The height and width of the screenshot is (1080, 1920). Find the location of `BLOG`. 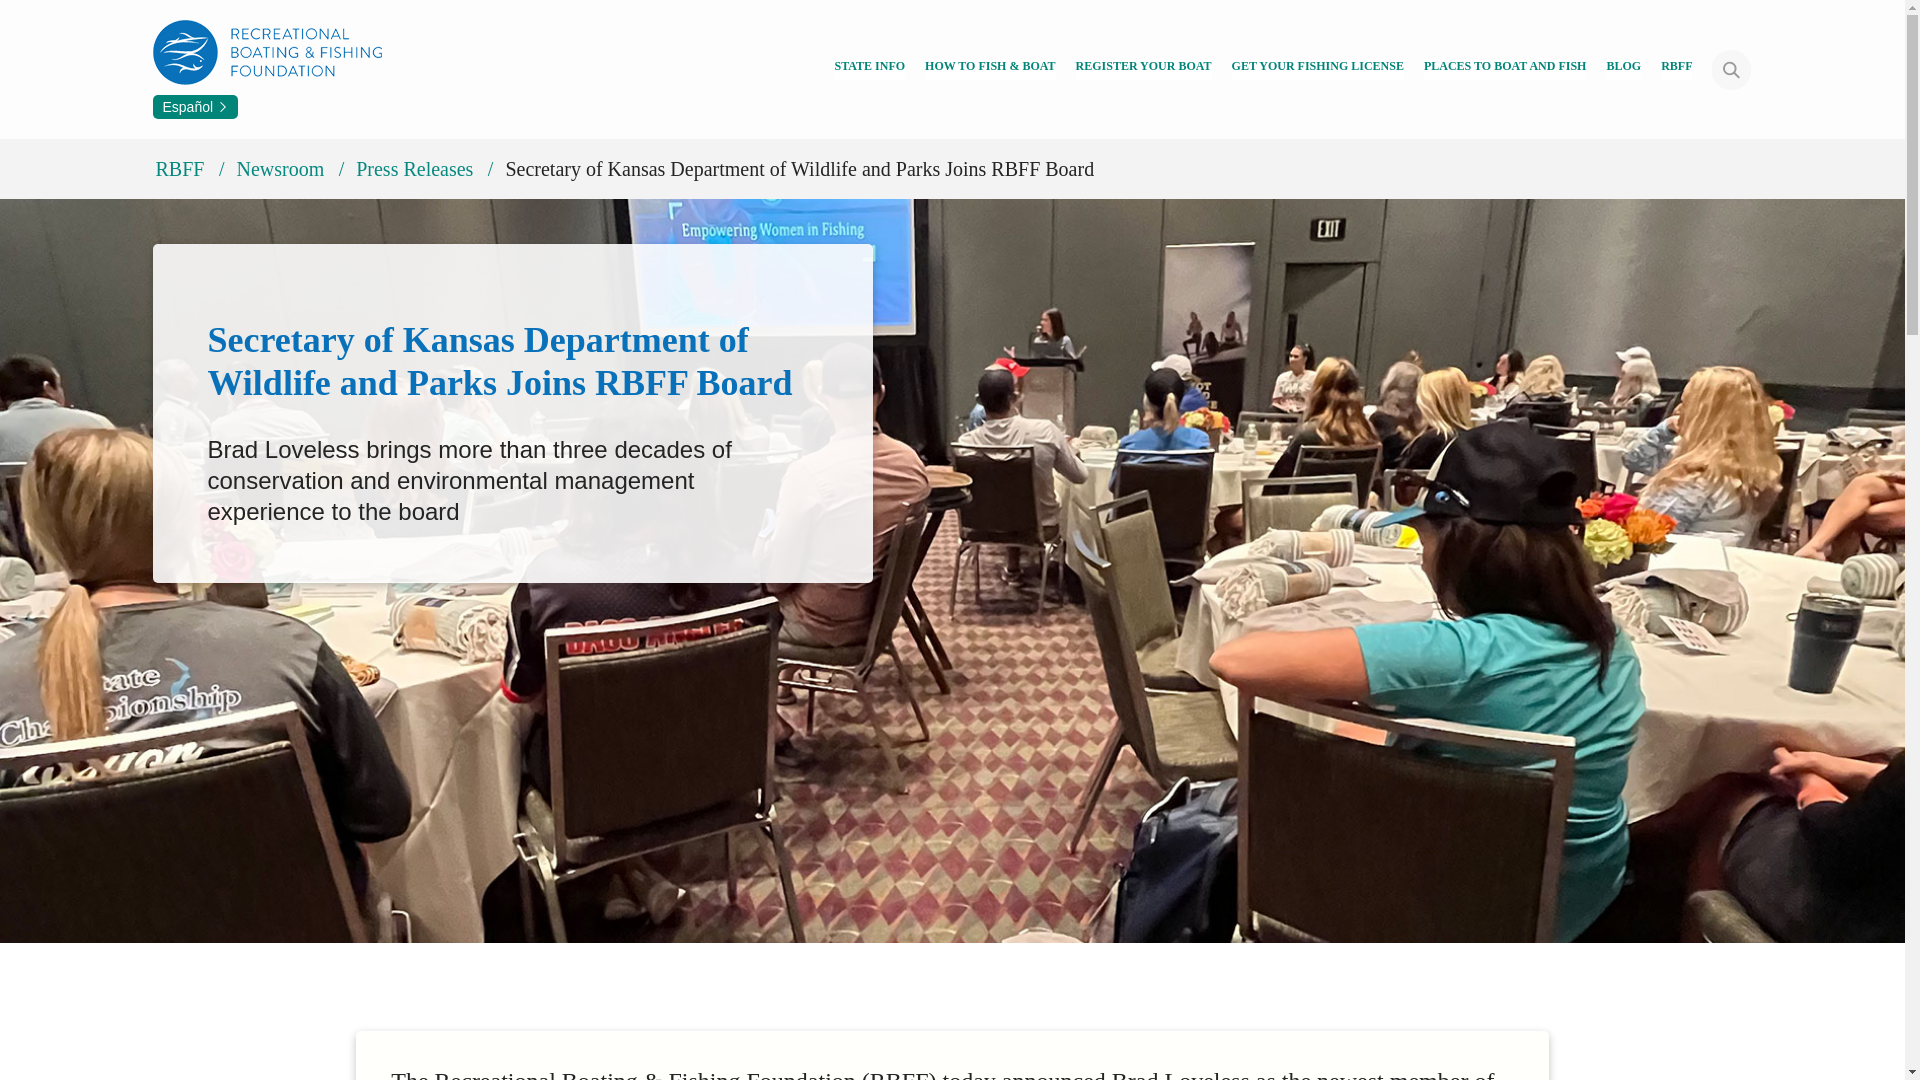

BLOG is located at coordinates (1623, 68).